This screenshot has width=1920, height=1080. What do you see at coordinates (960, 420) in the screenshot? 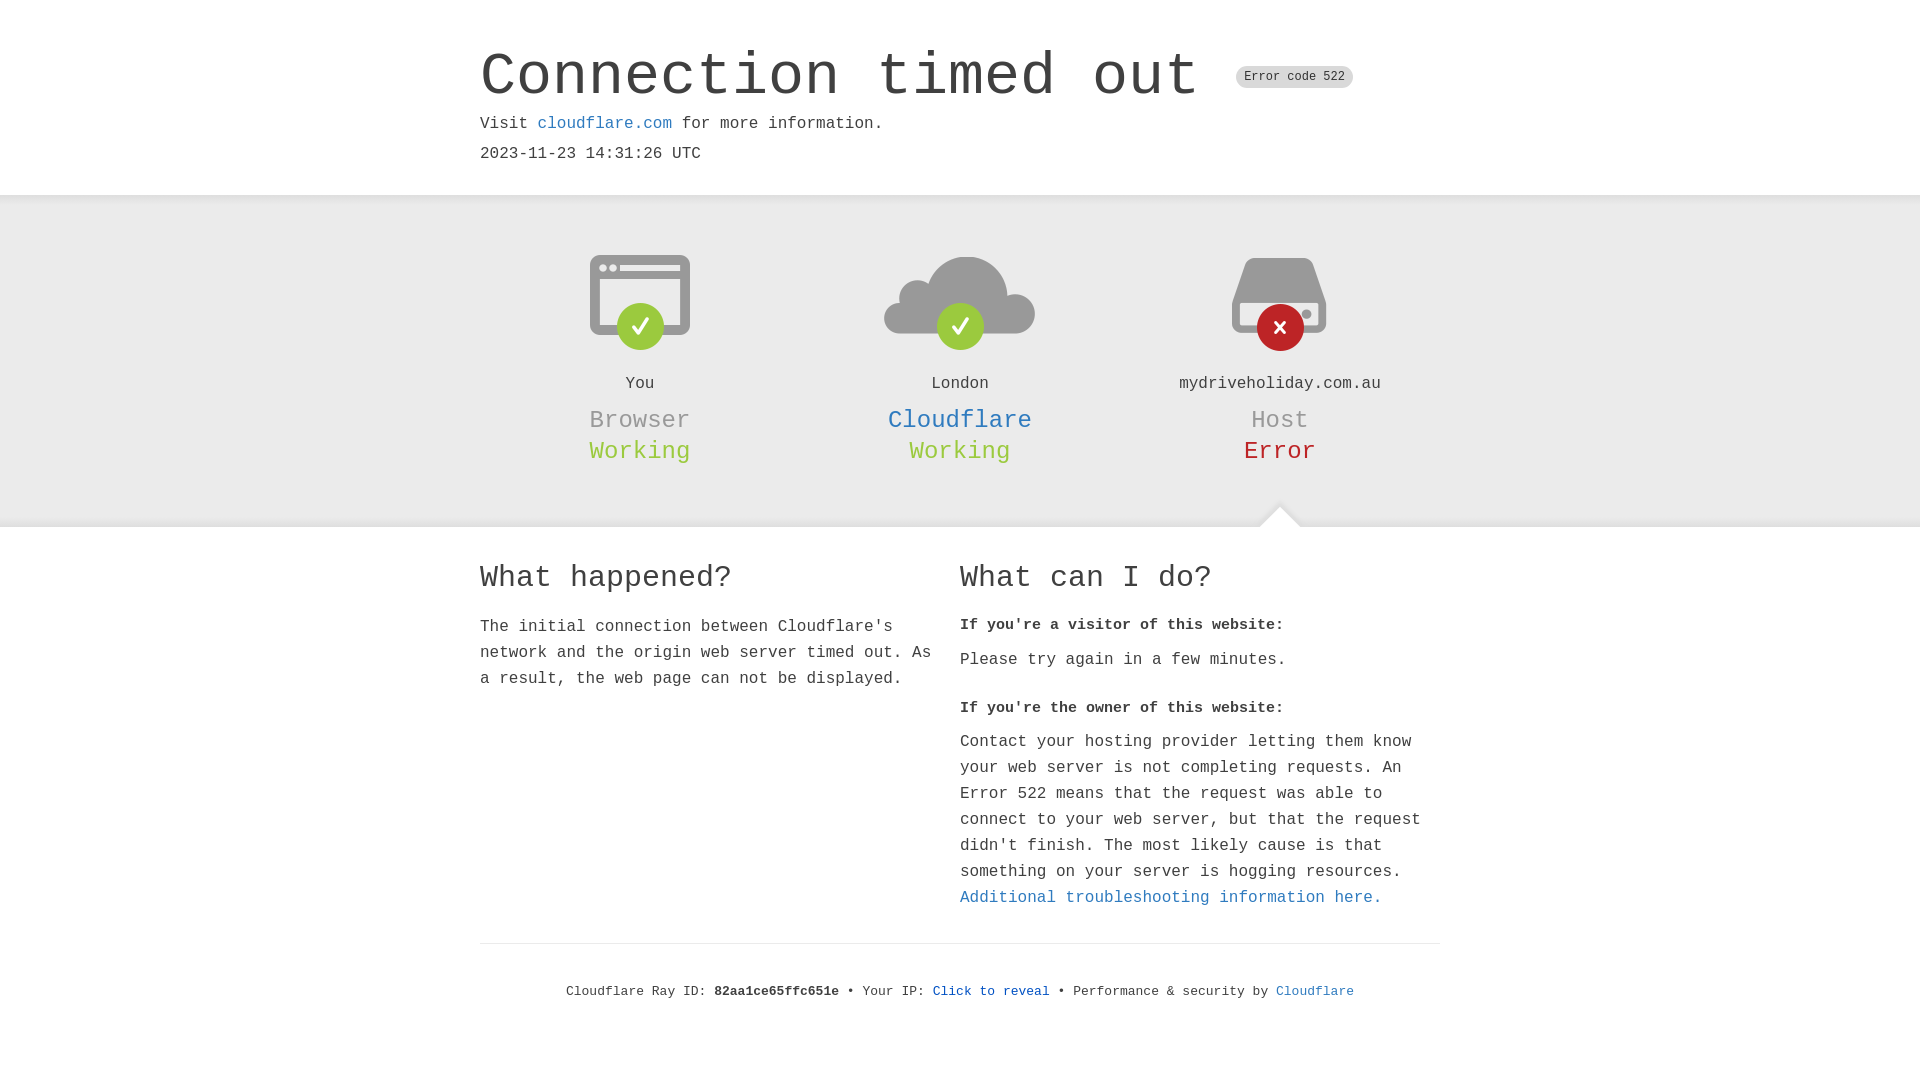
I see `Cloudflare` at bounding box center [960, 420].